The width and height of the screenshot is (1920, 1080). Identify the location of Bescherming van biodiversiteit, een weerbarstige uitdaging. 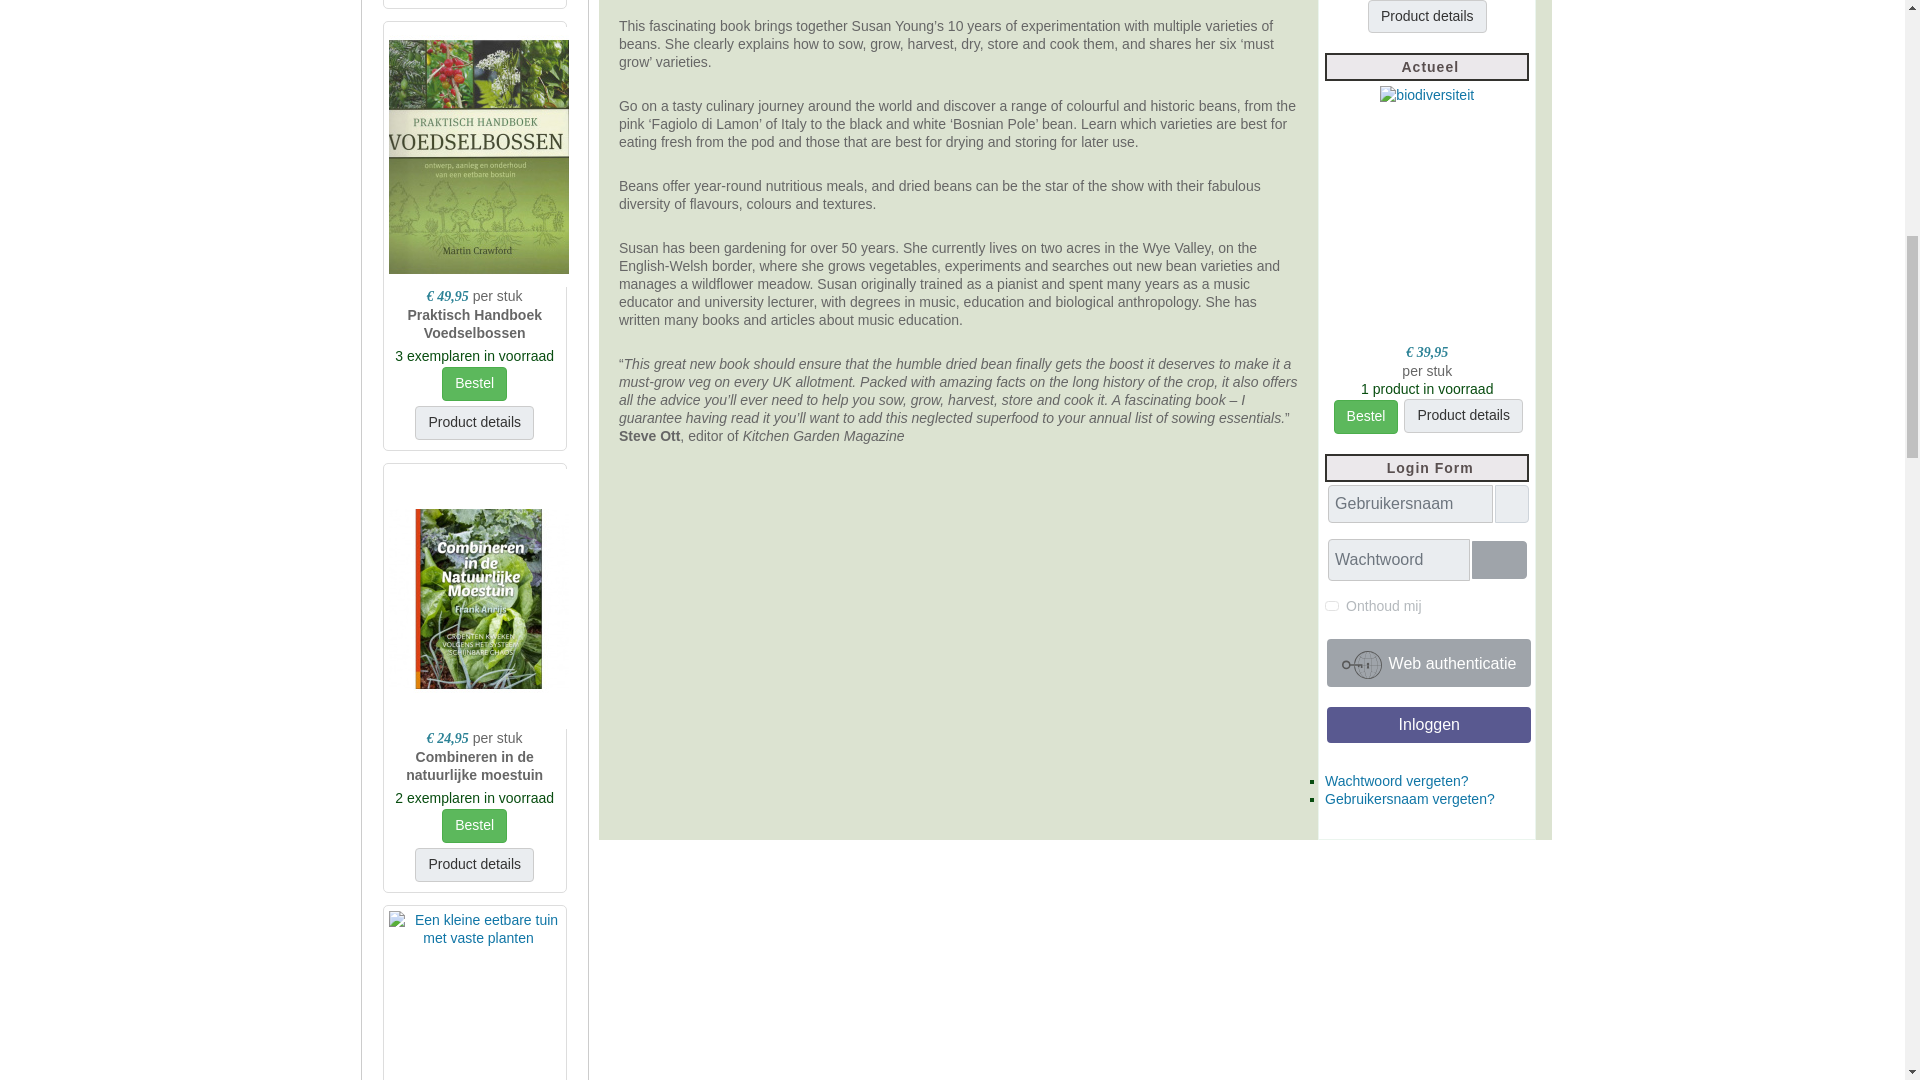
(1427, 94).